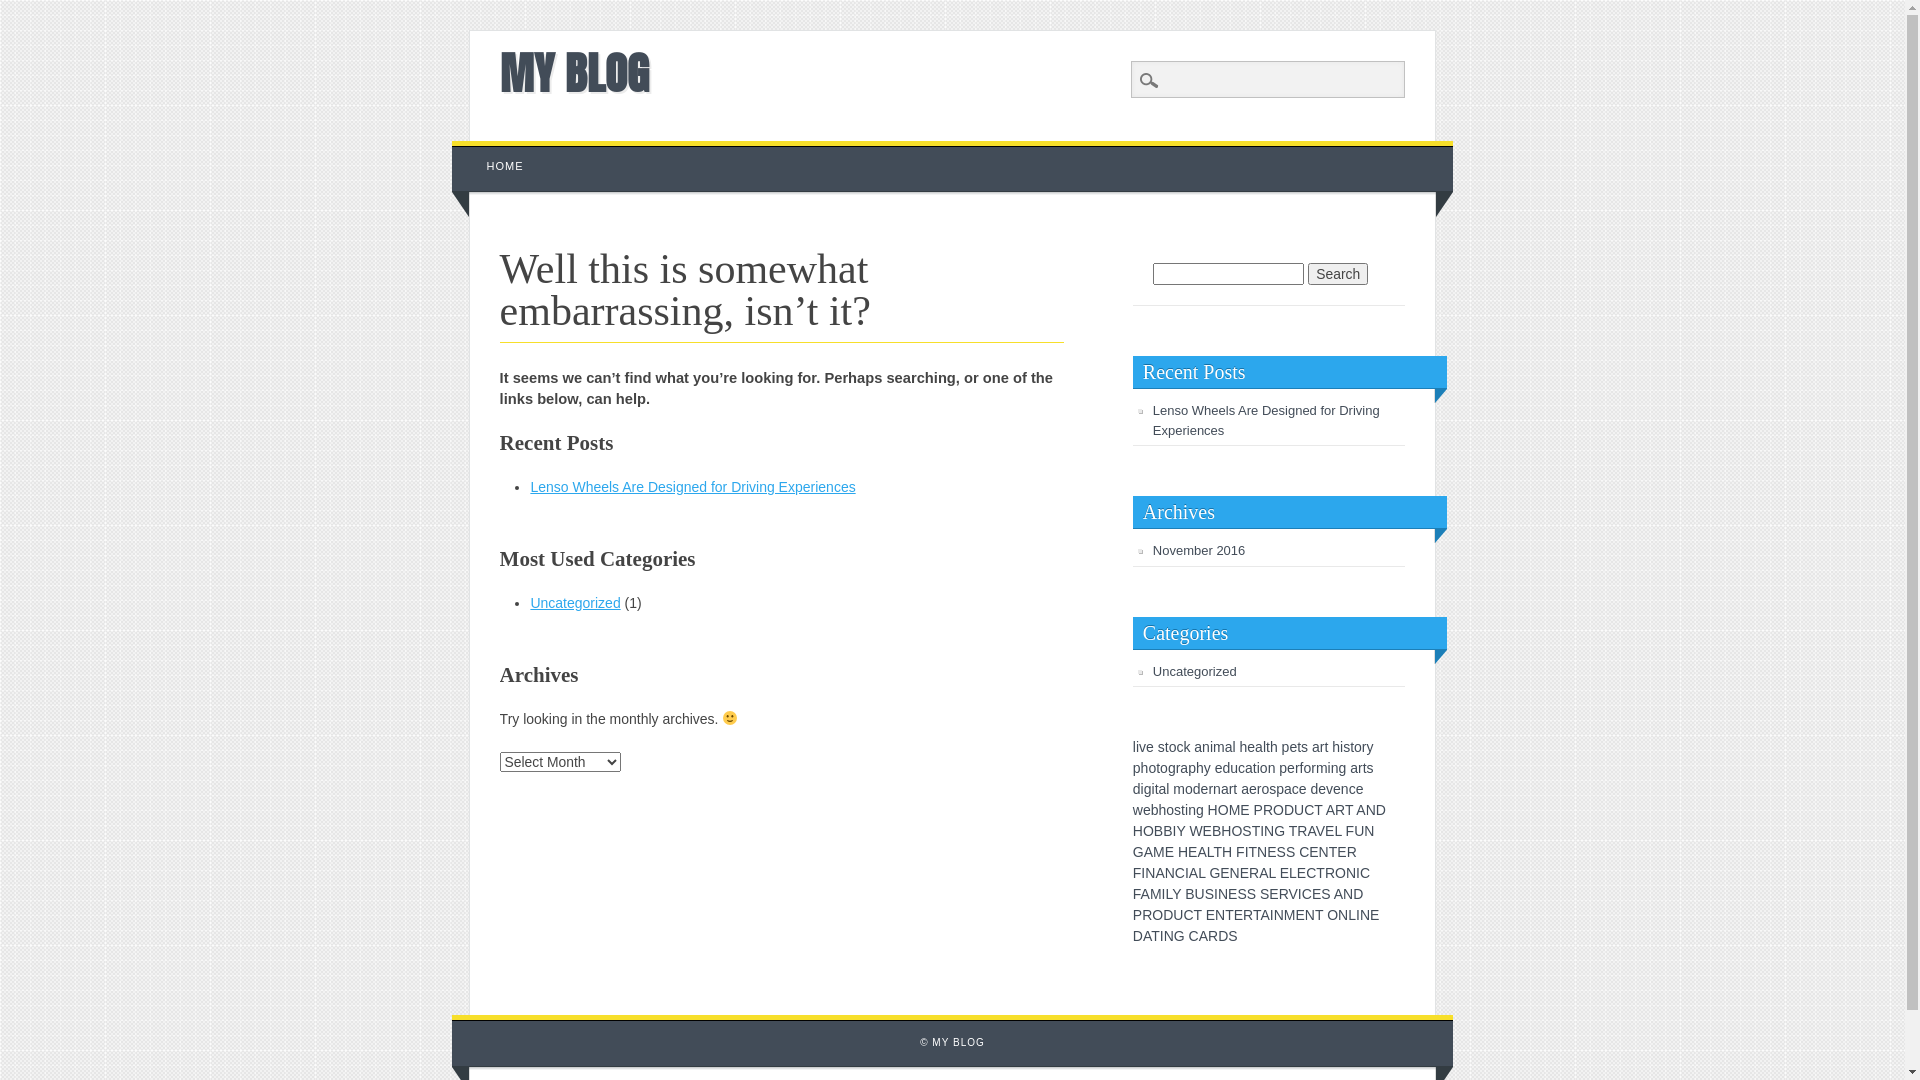 The height and width of the screenshot is (1080, 1920). Describe the element at coordinates (1147, 936) in the screenshot. I see `A` at that location.